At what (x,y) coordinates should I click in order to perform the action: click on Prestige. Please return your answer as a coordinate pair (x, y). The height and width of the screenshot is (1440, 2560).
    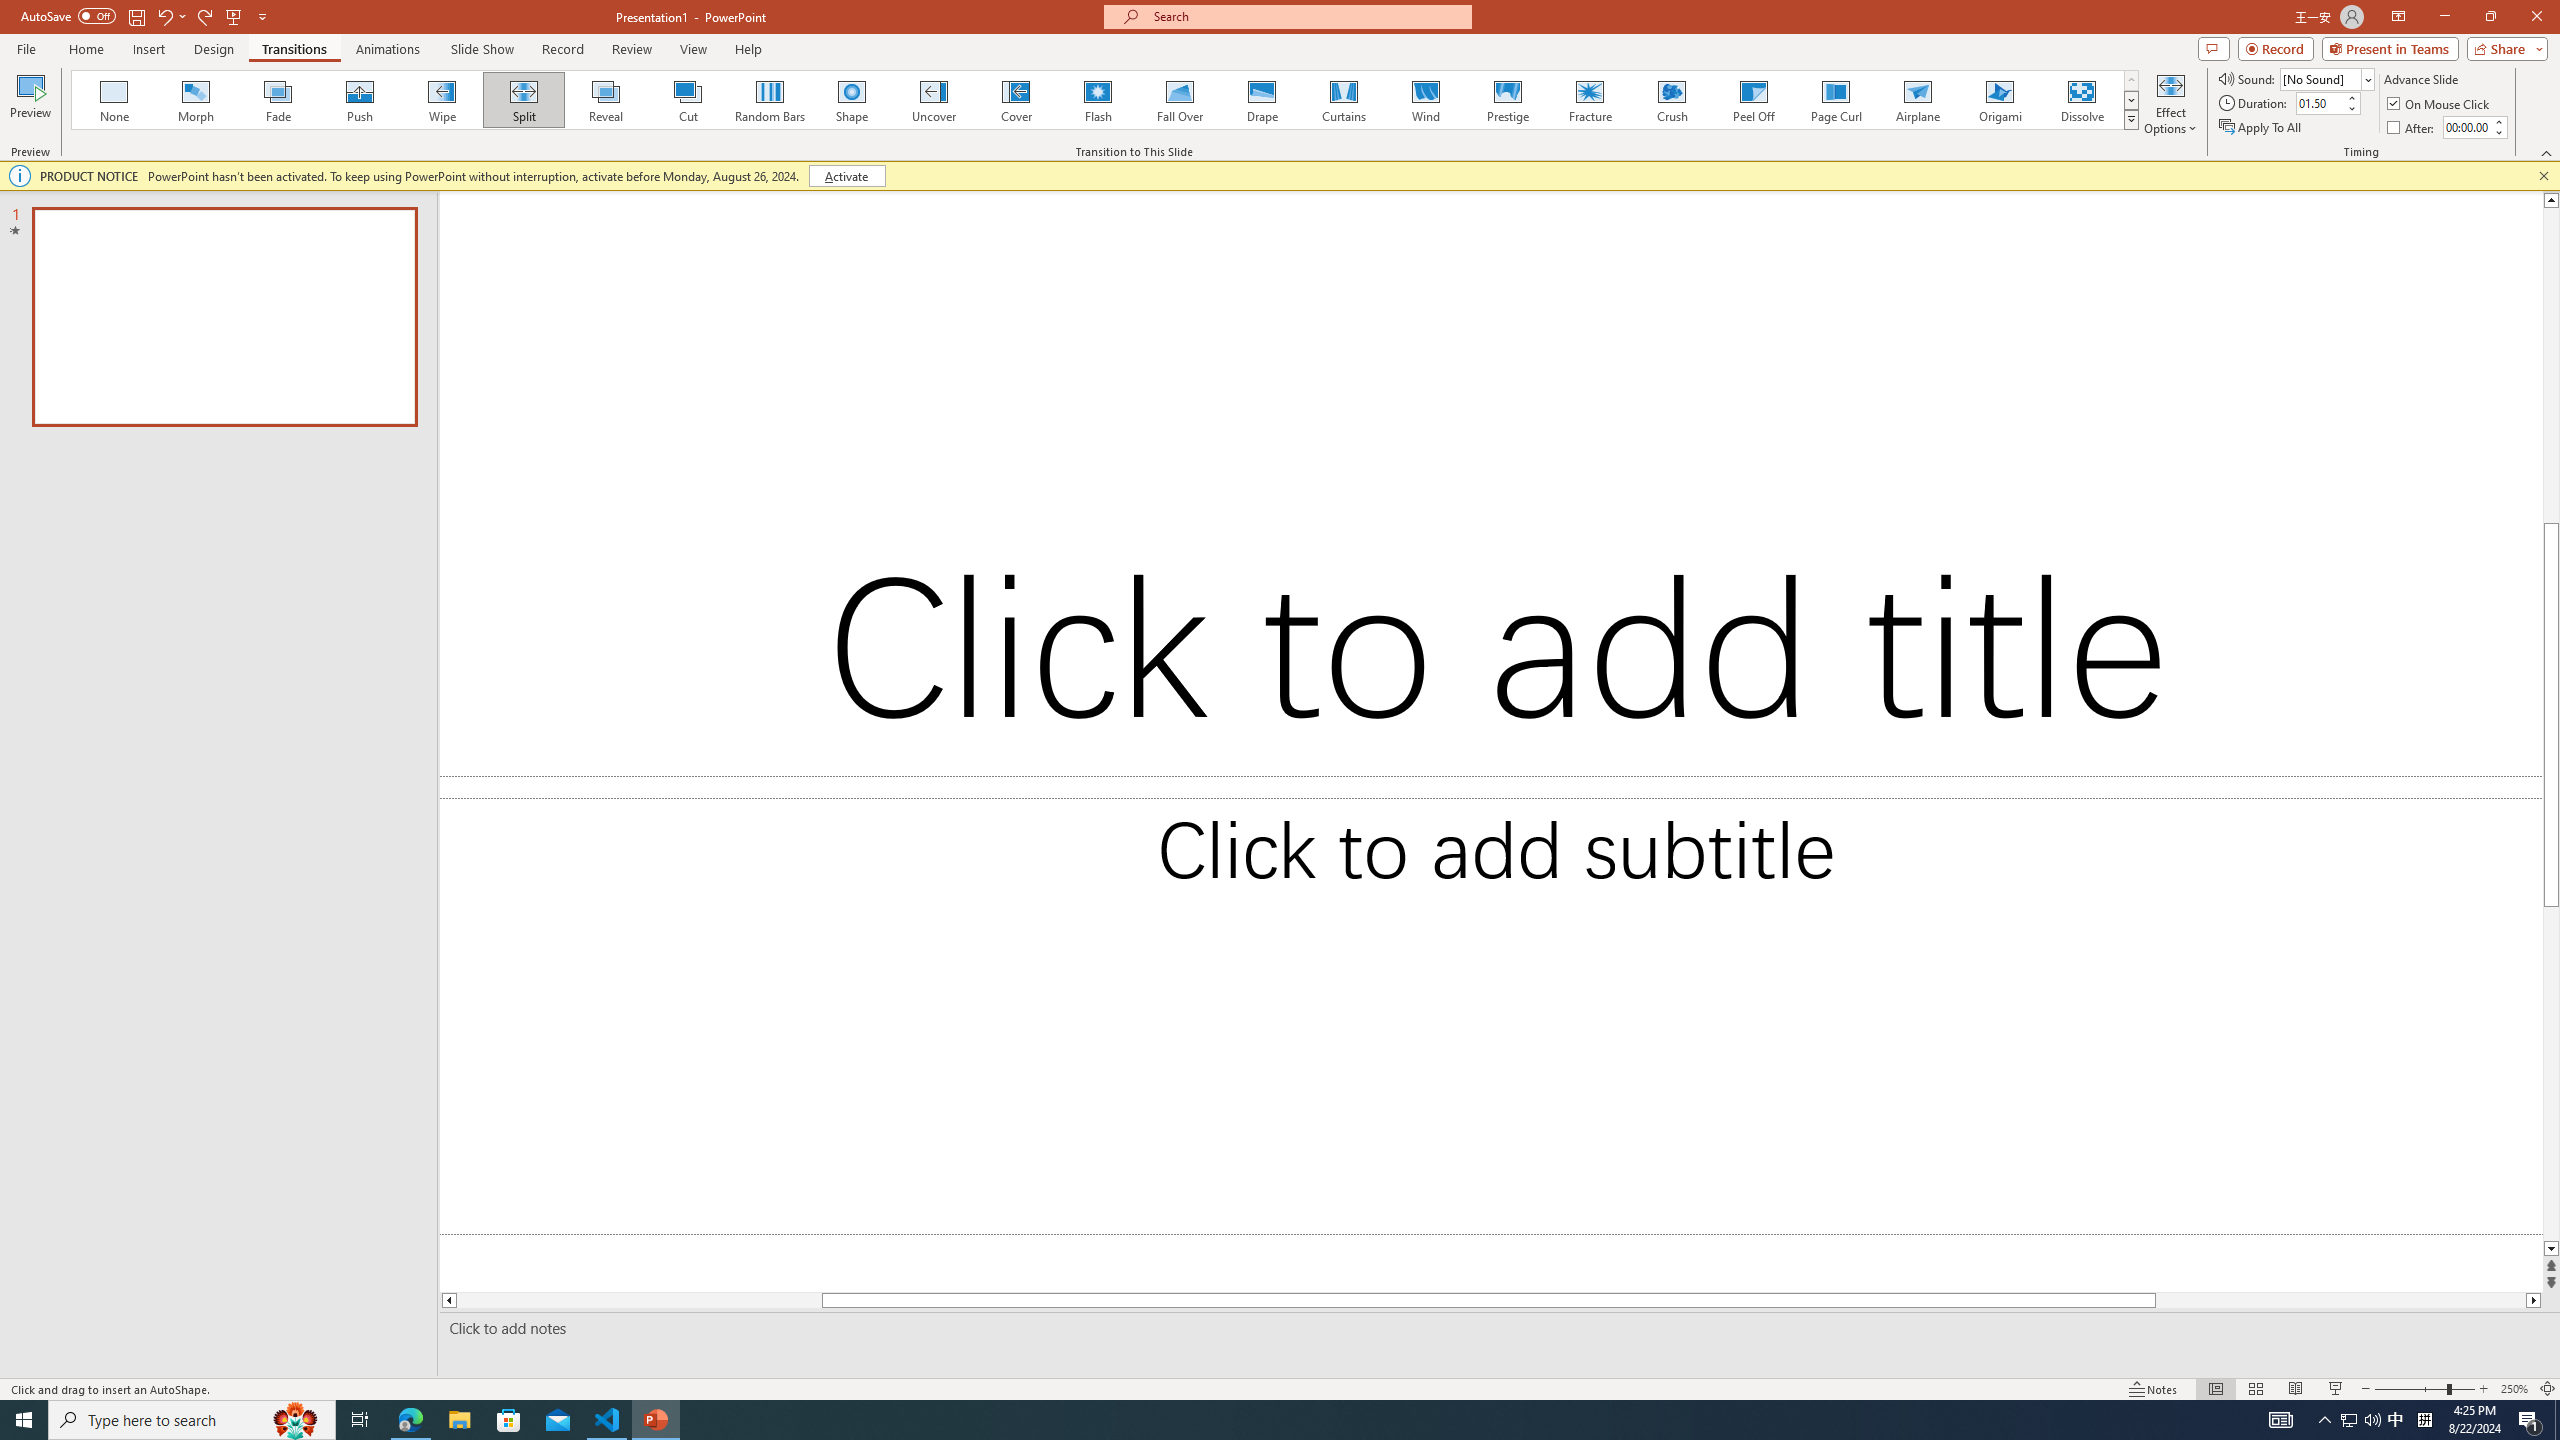
    Looking at the image, I should click on (1507, 100).